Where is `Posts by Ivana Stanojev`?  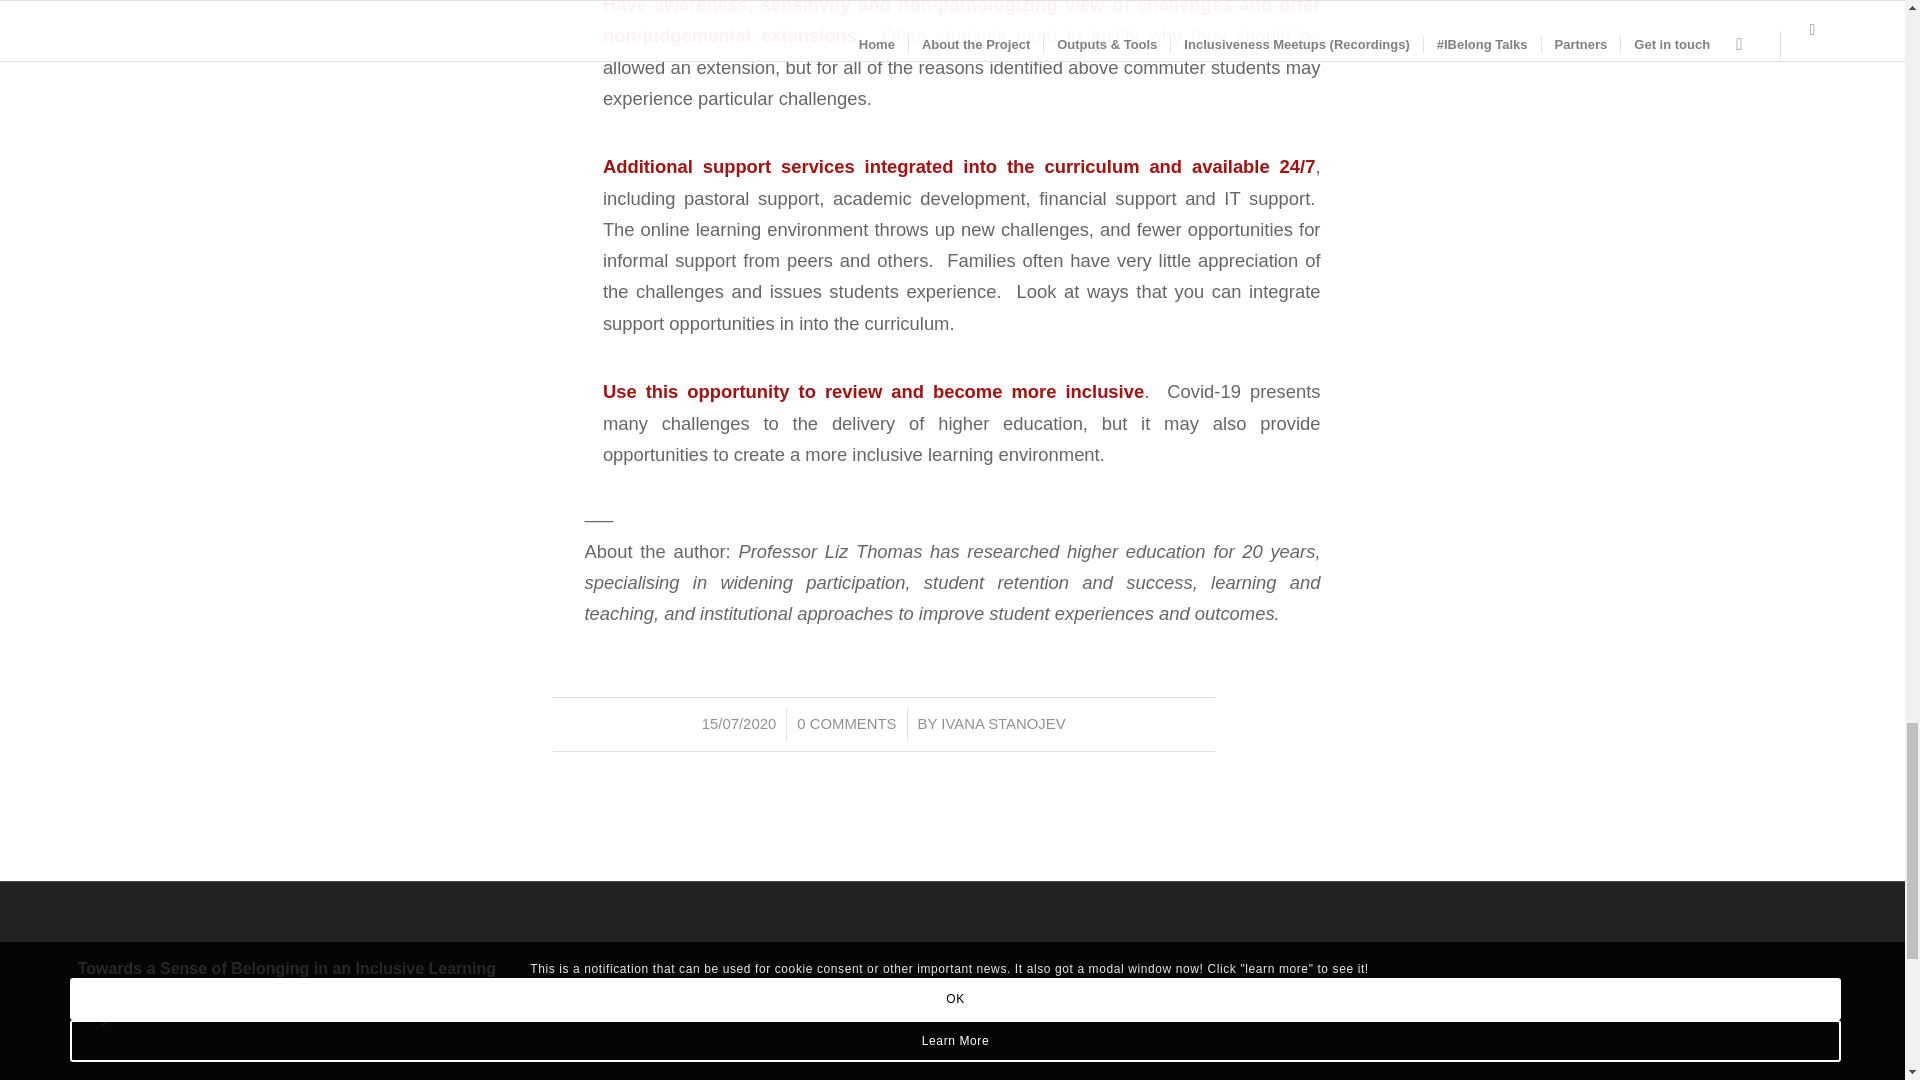 Posts by Ivana Stanojev is located at coordinates (1002, 724).